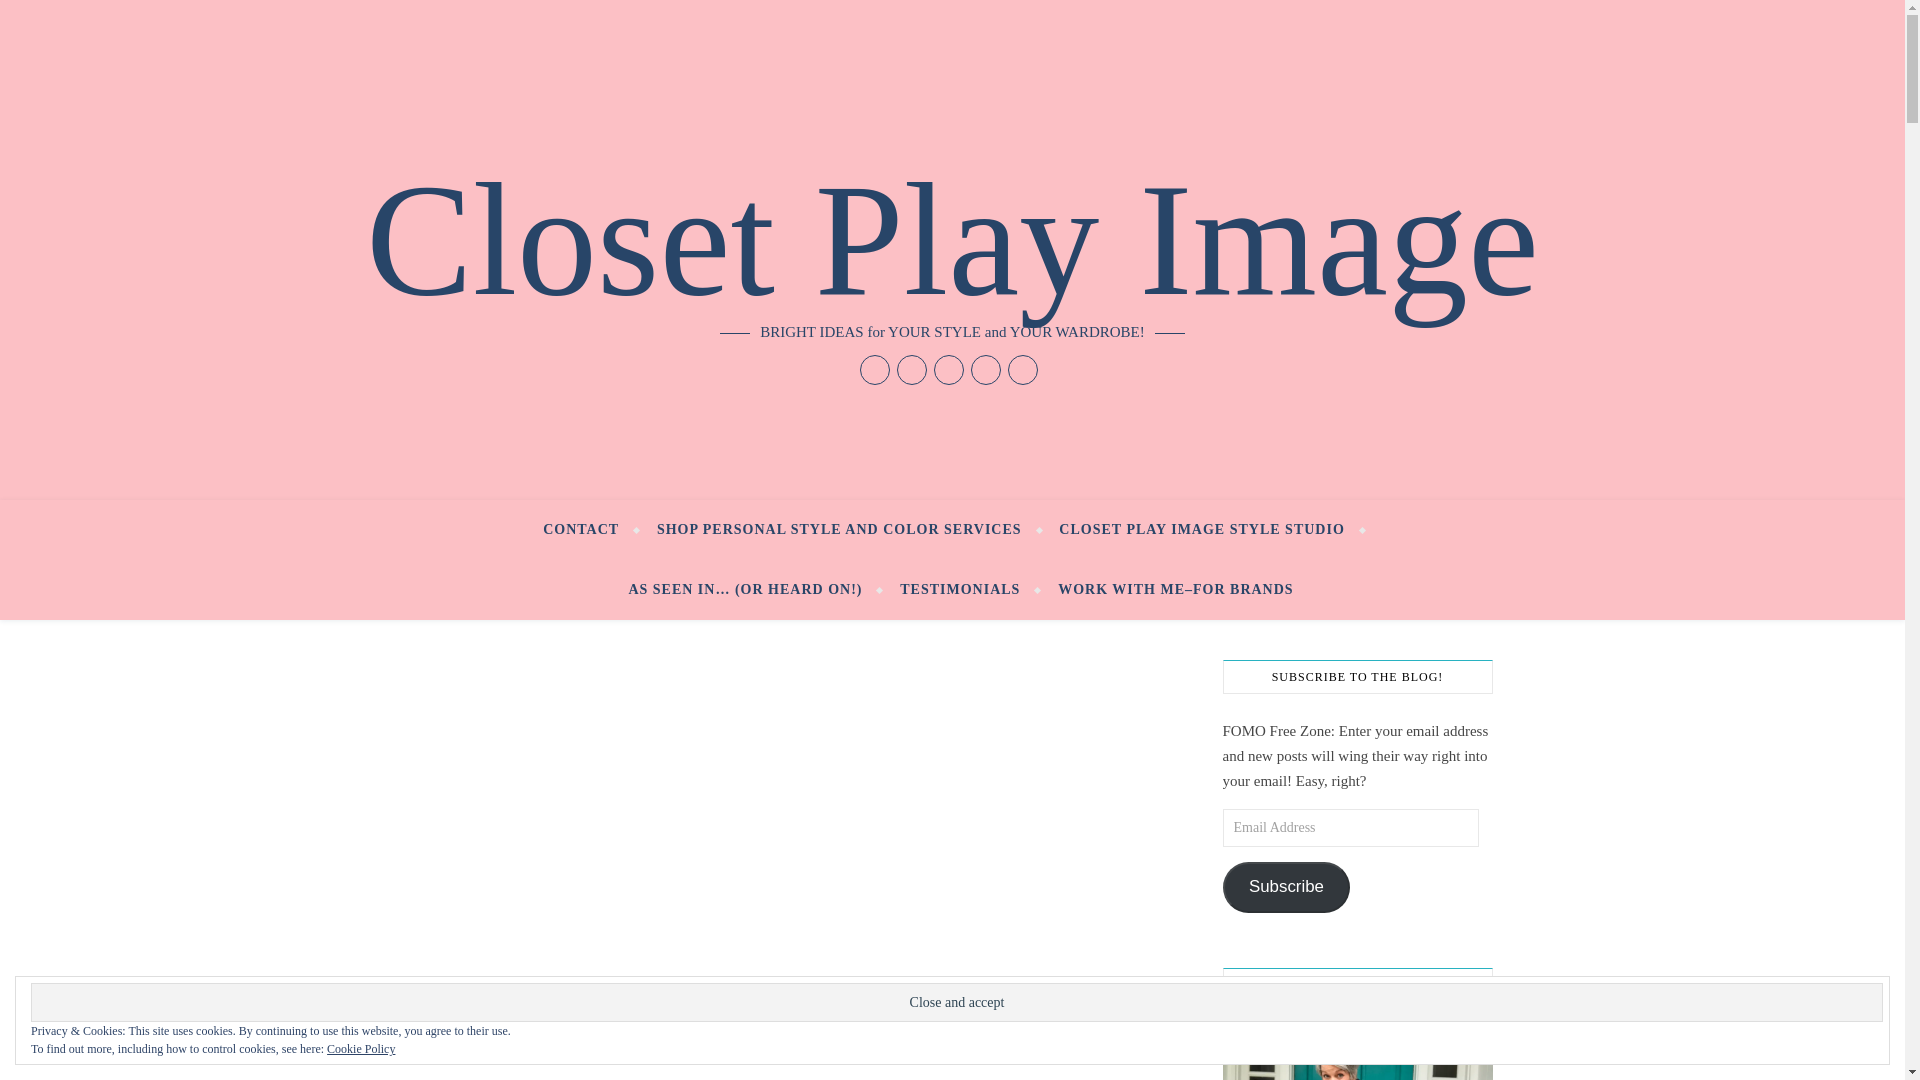  I want to click on CLOSET PLAY IMAGE STYLE STUDIO, so click(1202, 530).